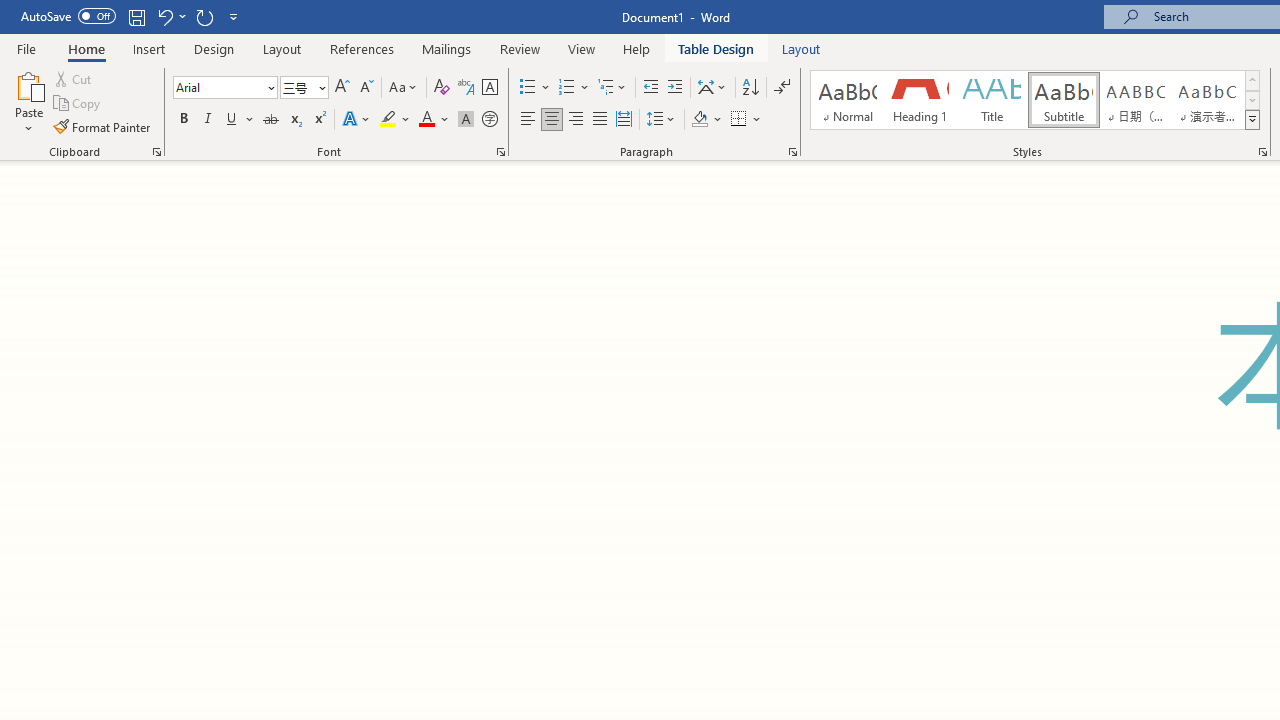 The width and height of the screenshot is (1280, 720). What do you see at coordinates (920, 100) in the screenshot?
I see `Heading 1` at bounding box center [920, 100].